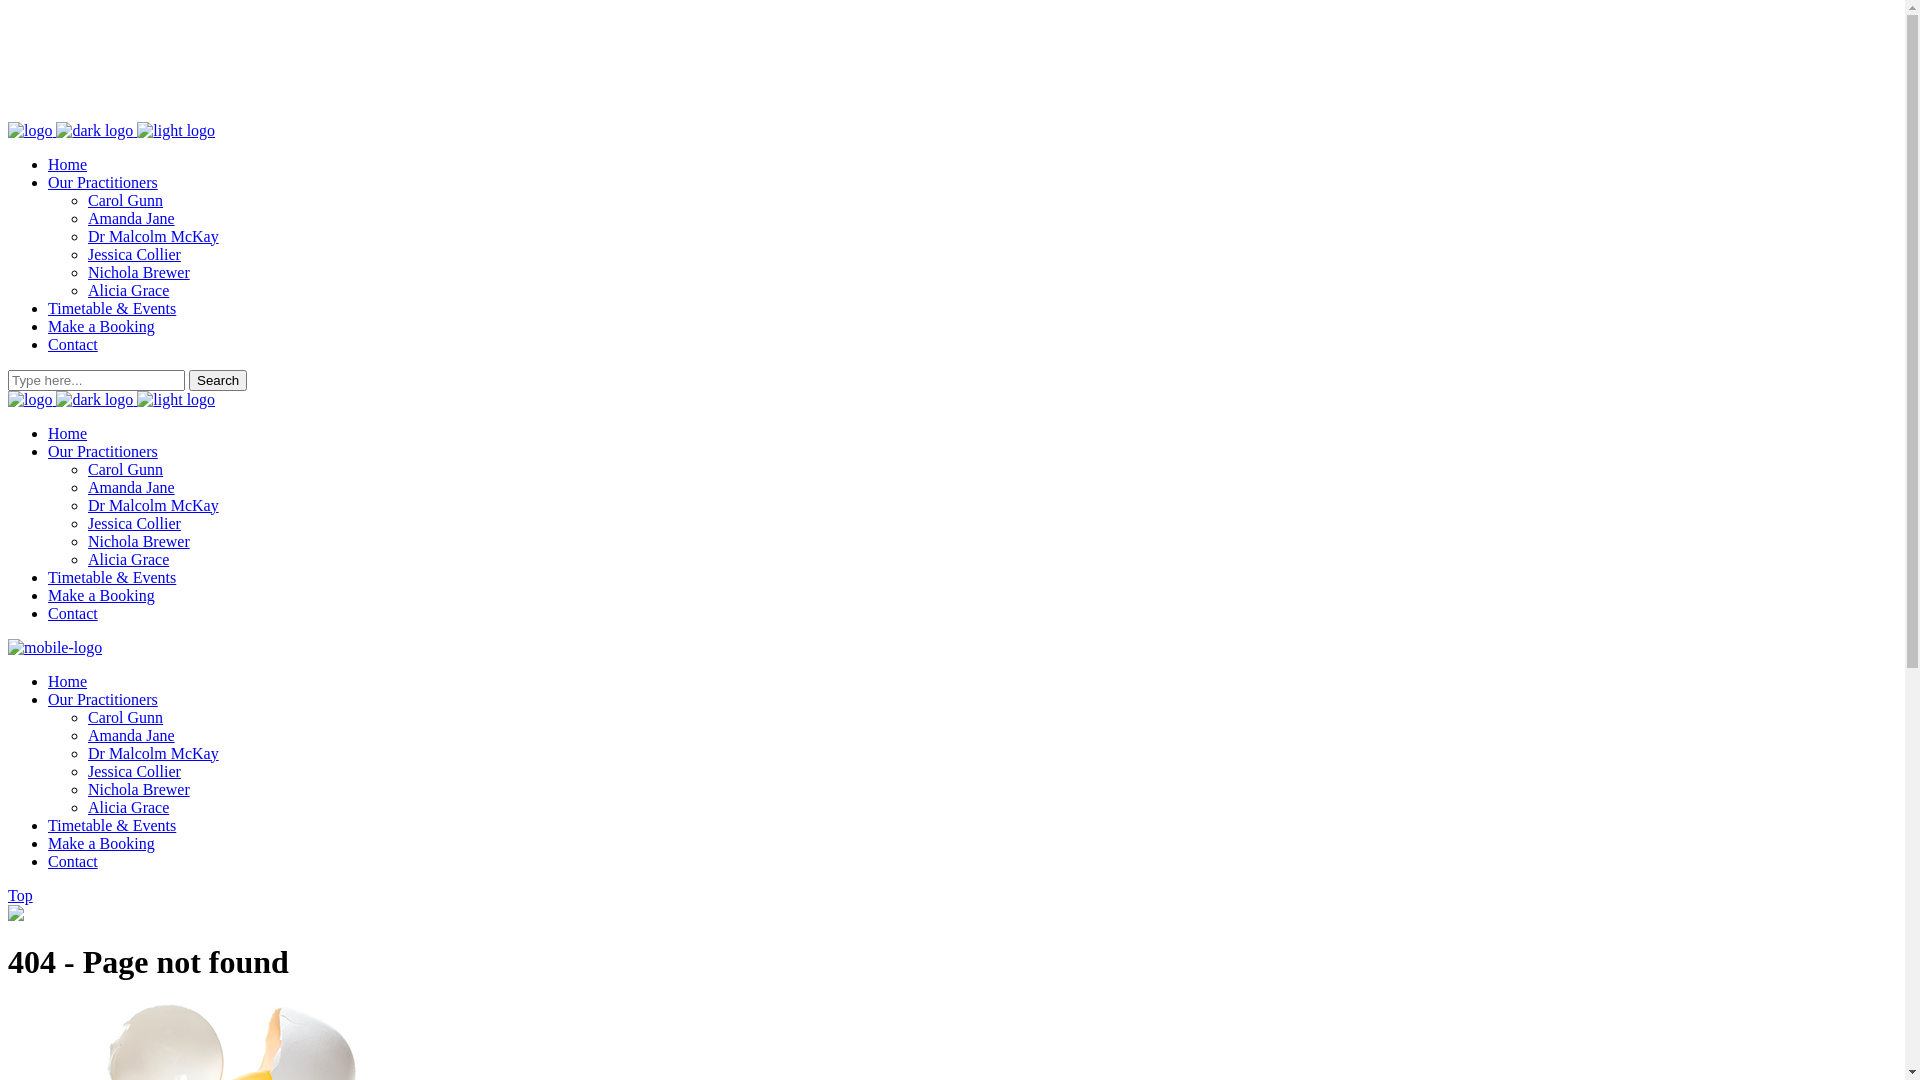  I want to click on Alicia Grace, so click(128, 808).